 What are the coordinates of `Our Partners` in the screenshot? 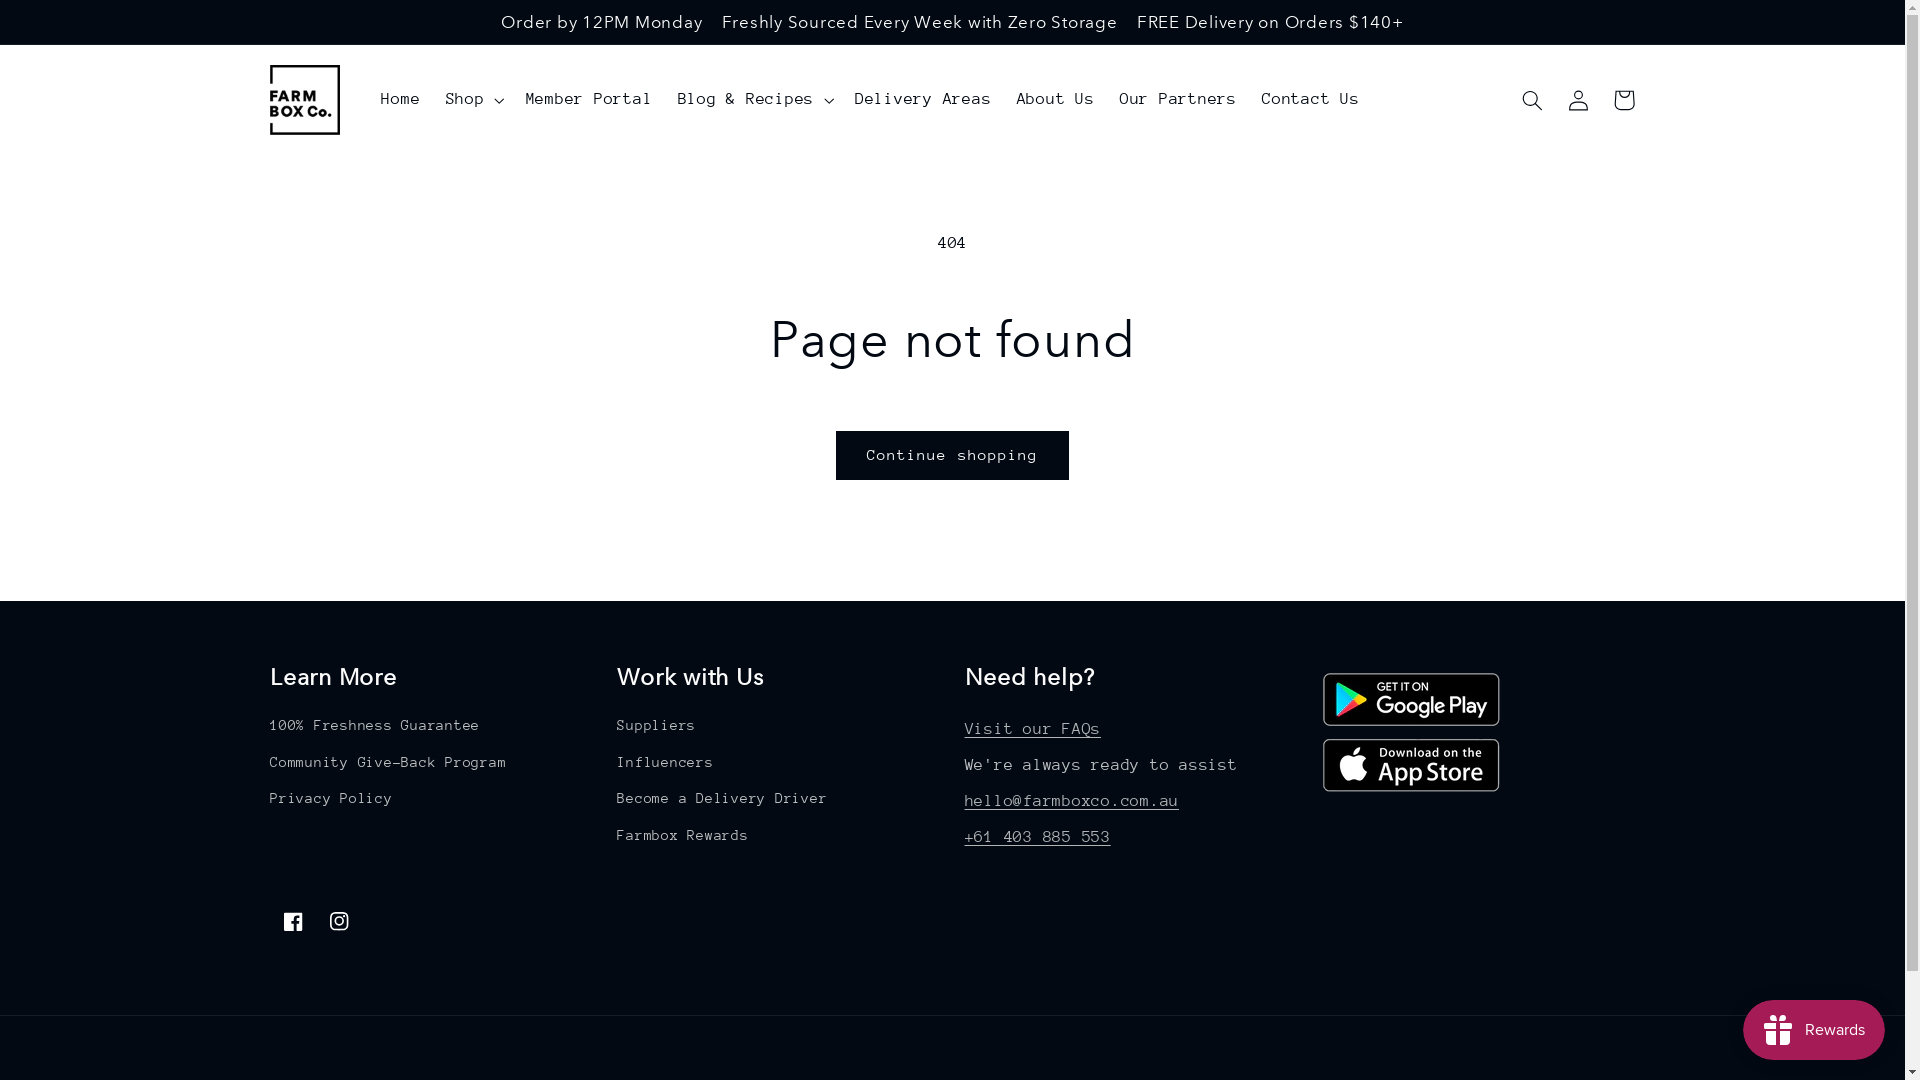 It's located at (1178, 100).